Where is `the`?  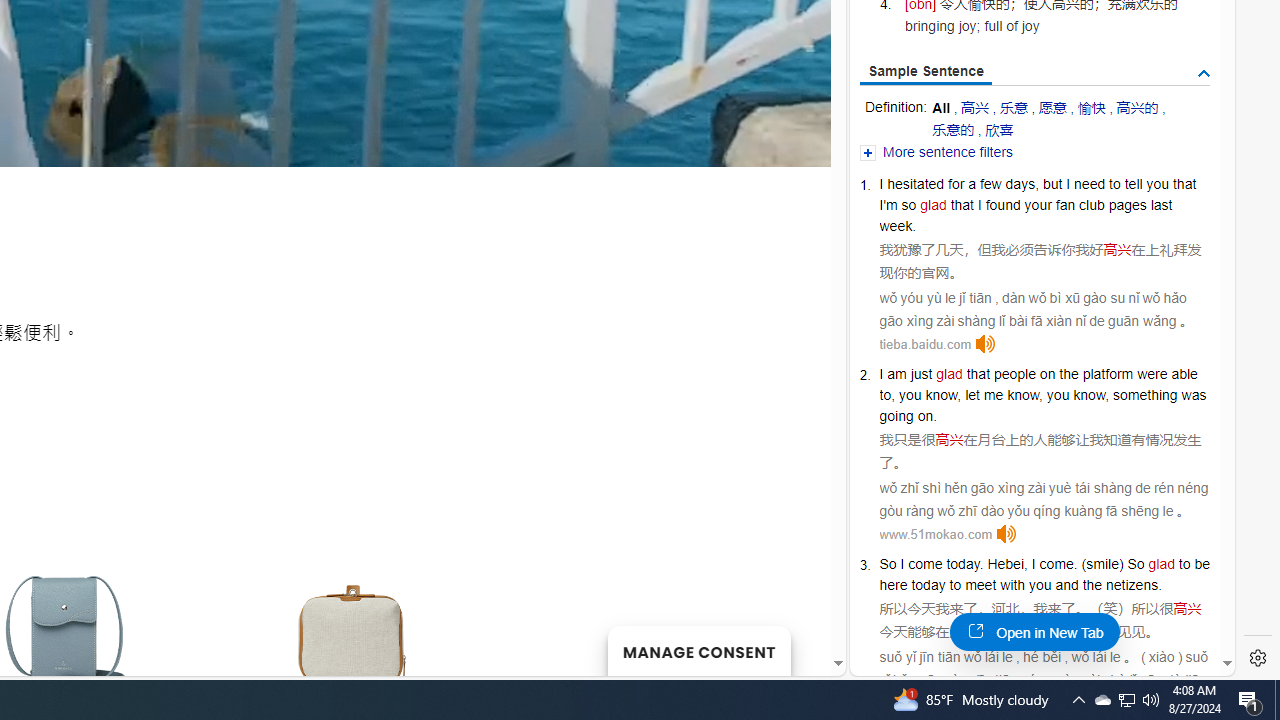
the is located at coordinates (1092, 584).